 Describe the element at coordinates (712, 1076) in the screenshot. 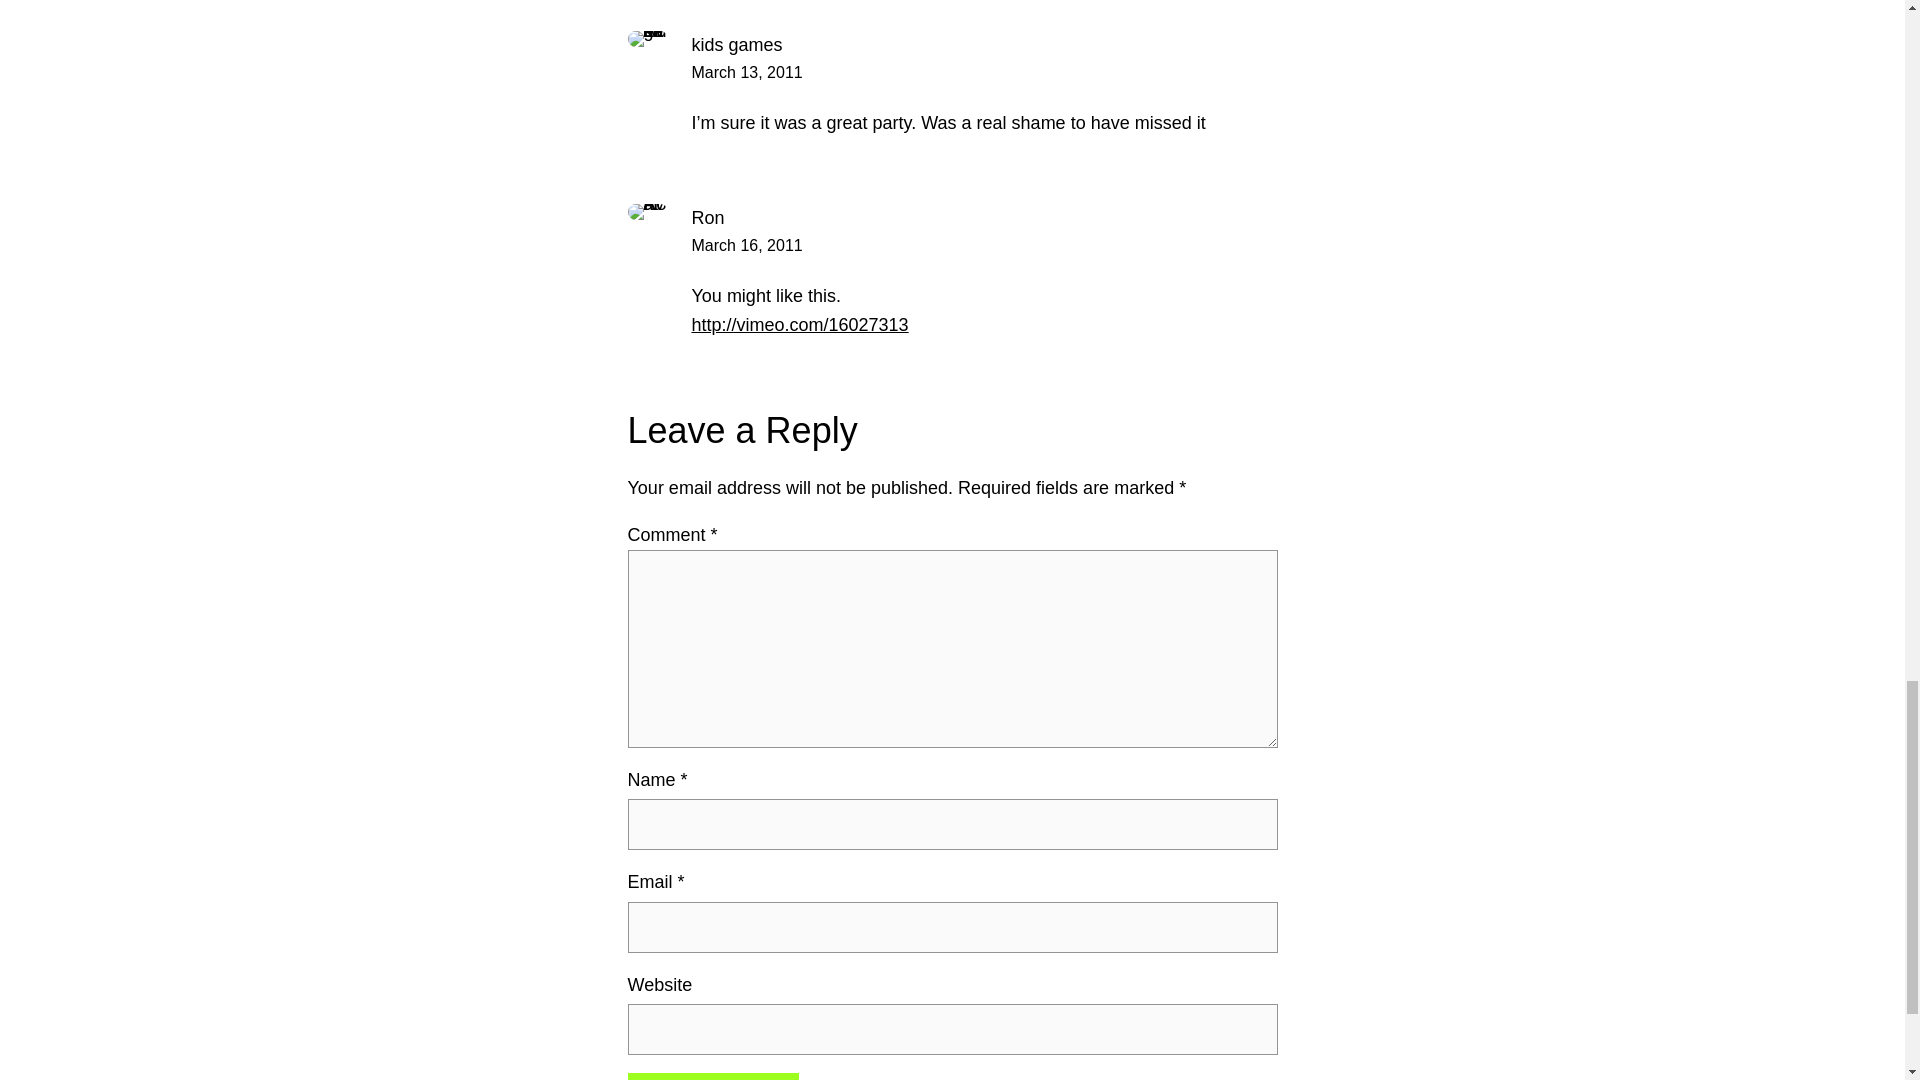

I see `Post Comment` at that location.